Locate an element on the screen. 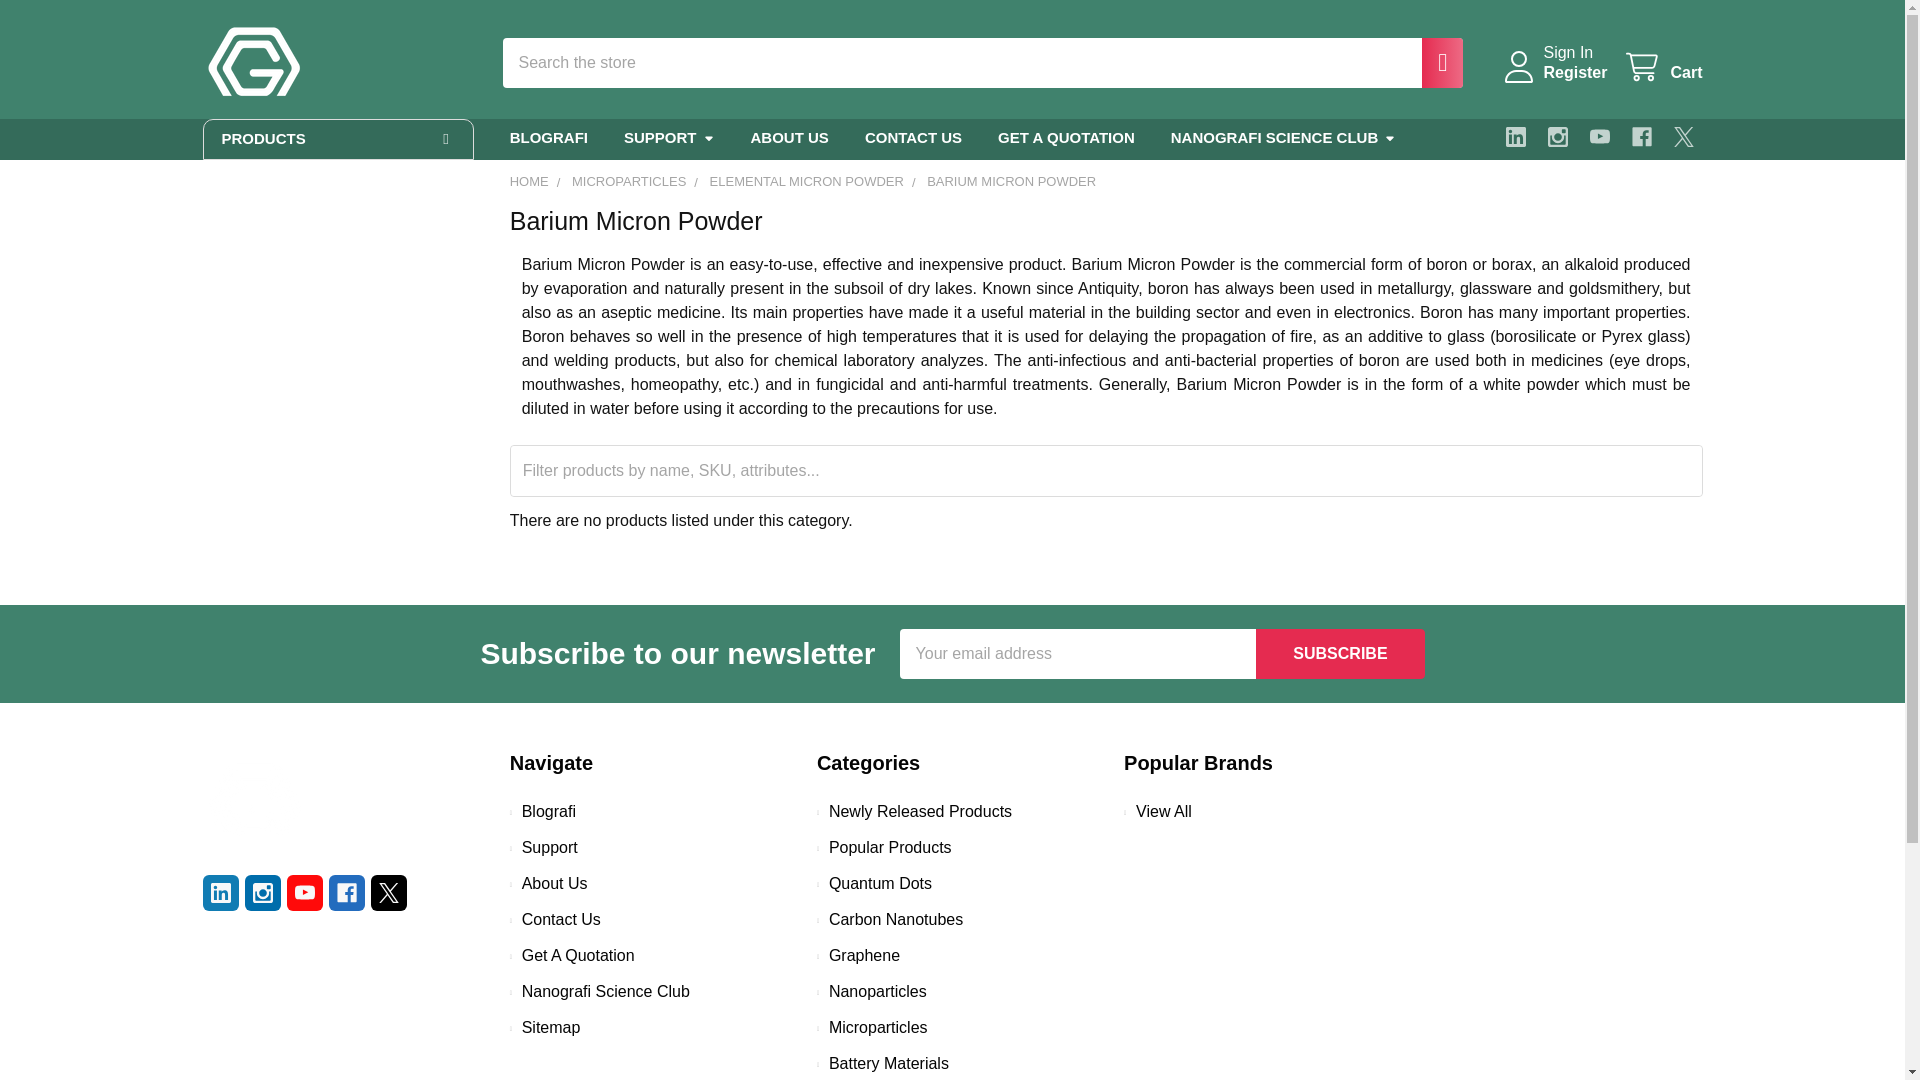  Youtube is located at coordinates (304, 892).